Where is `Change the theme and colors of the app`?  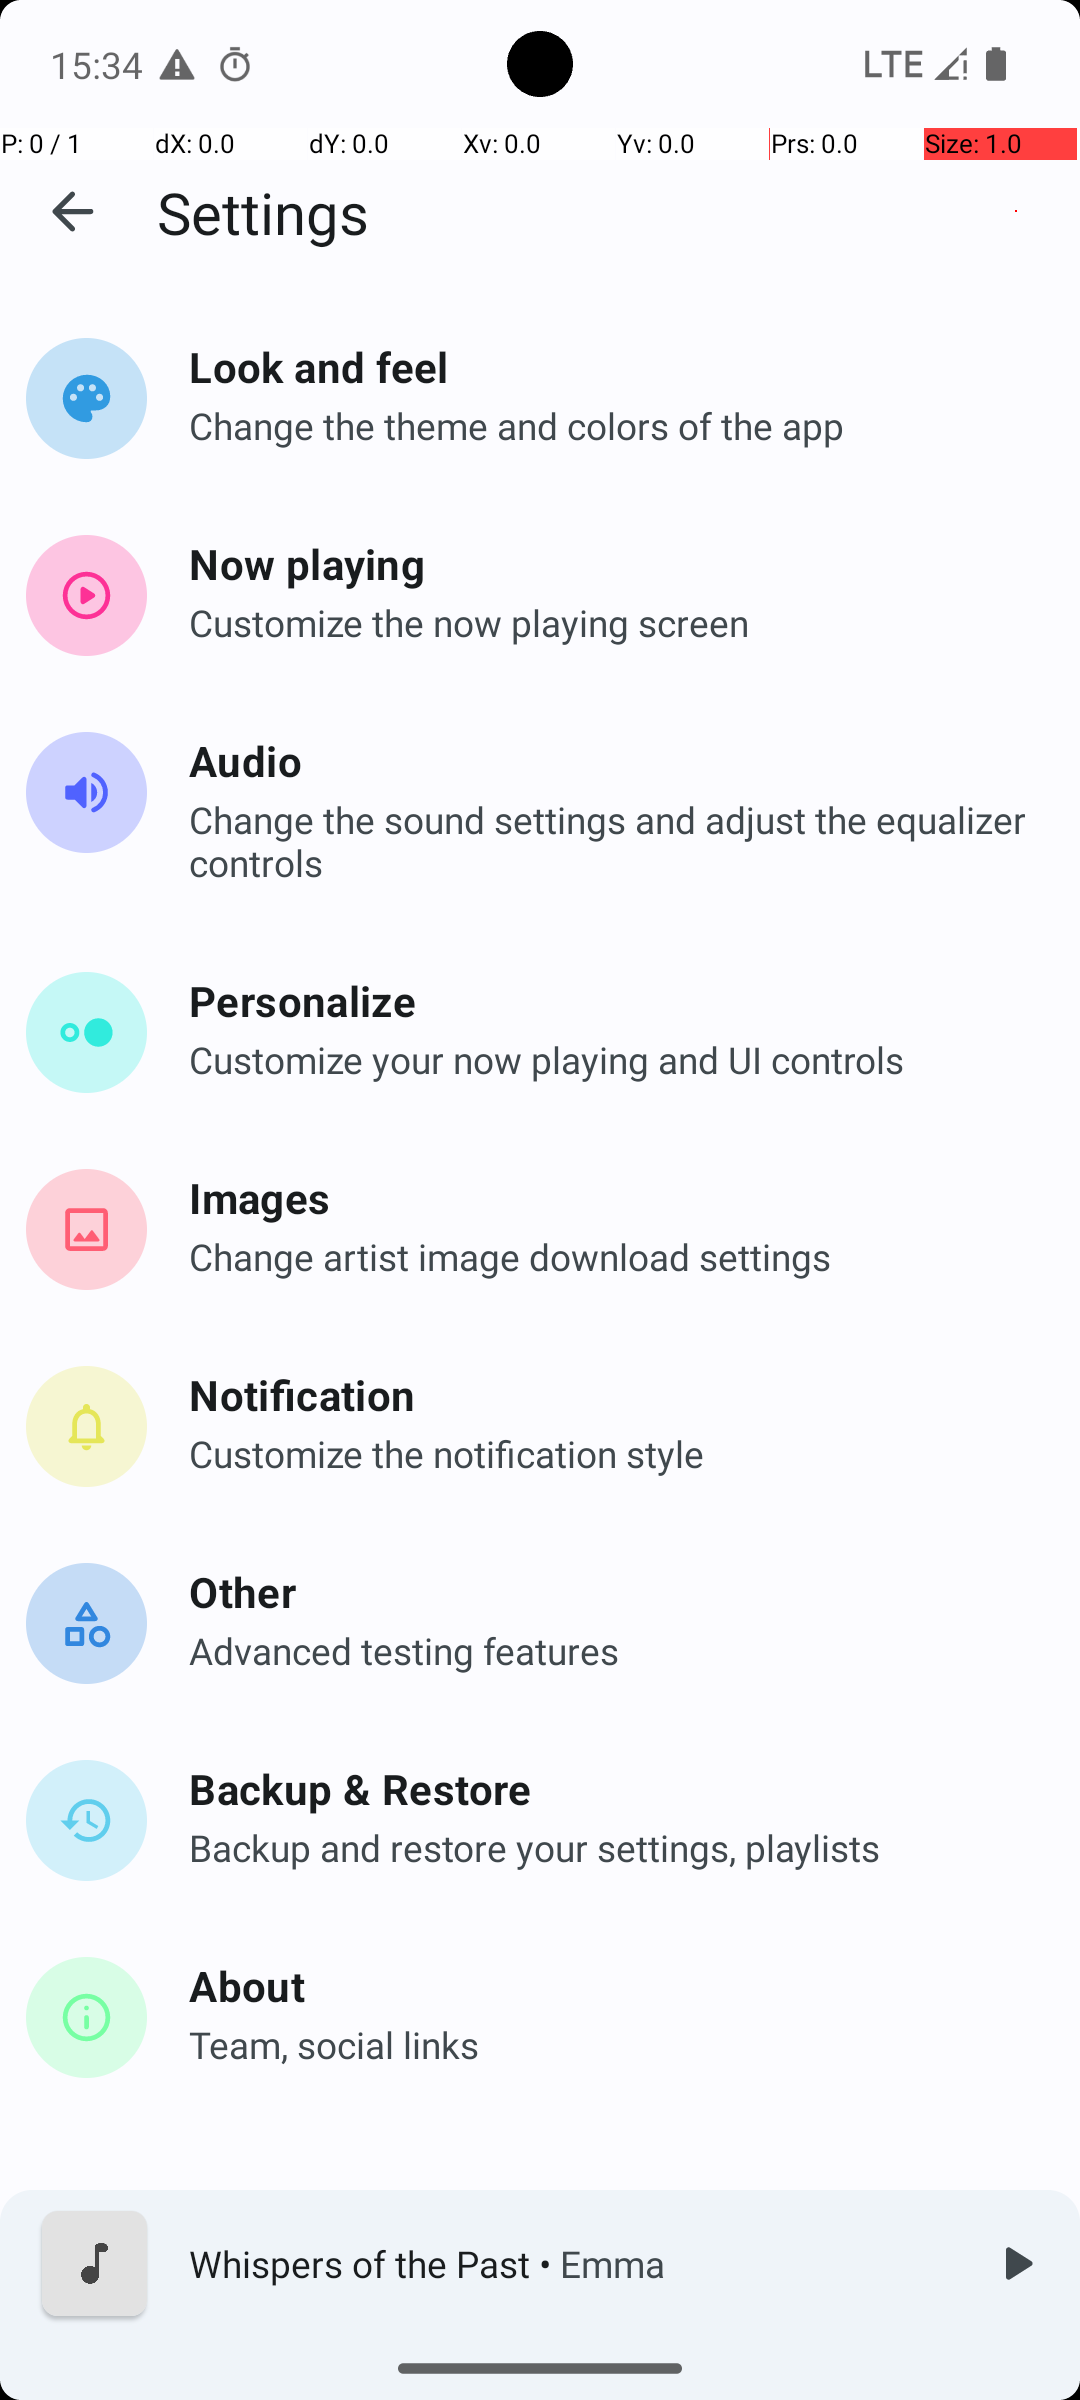
Change the theme and colors of the app is located at coordinates (611, 426).